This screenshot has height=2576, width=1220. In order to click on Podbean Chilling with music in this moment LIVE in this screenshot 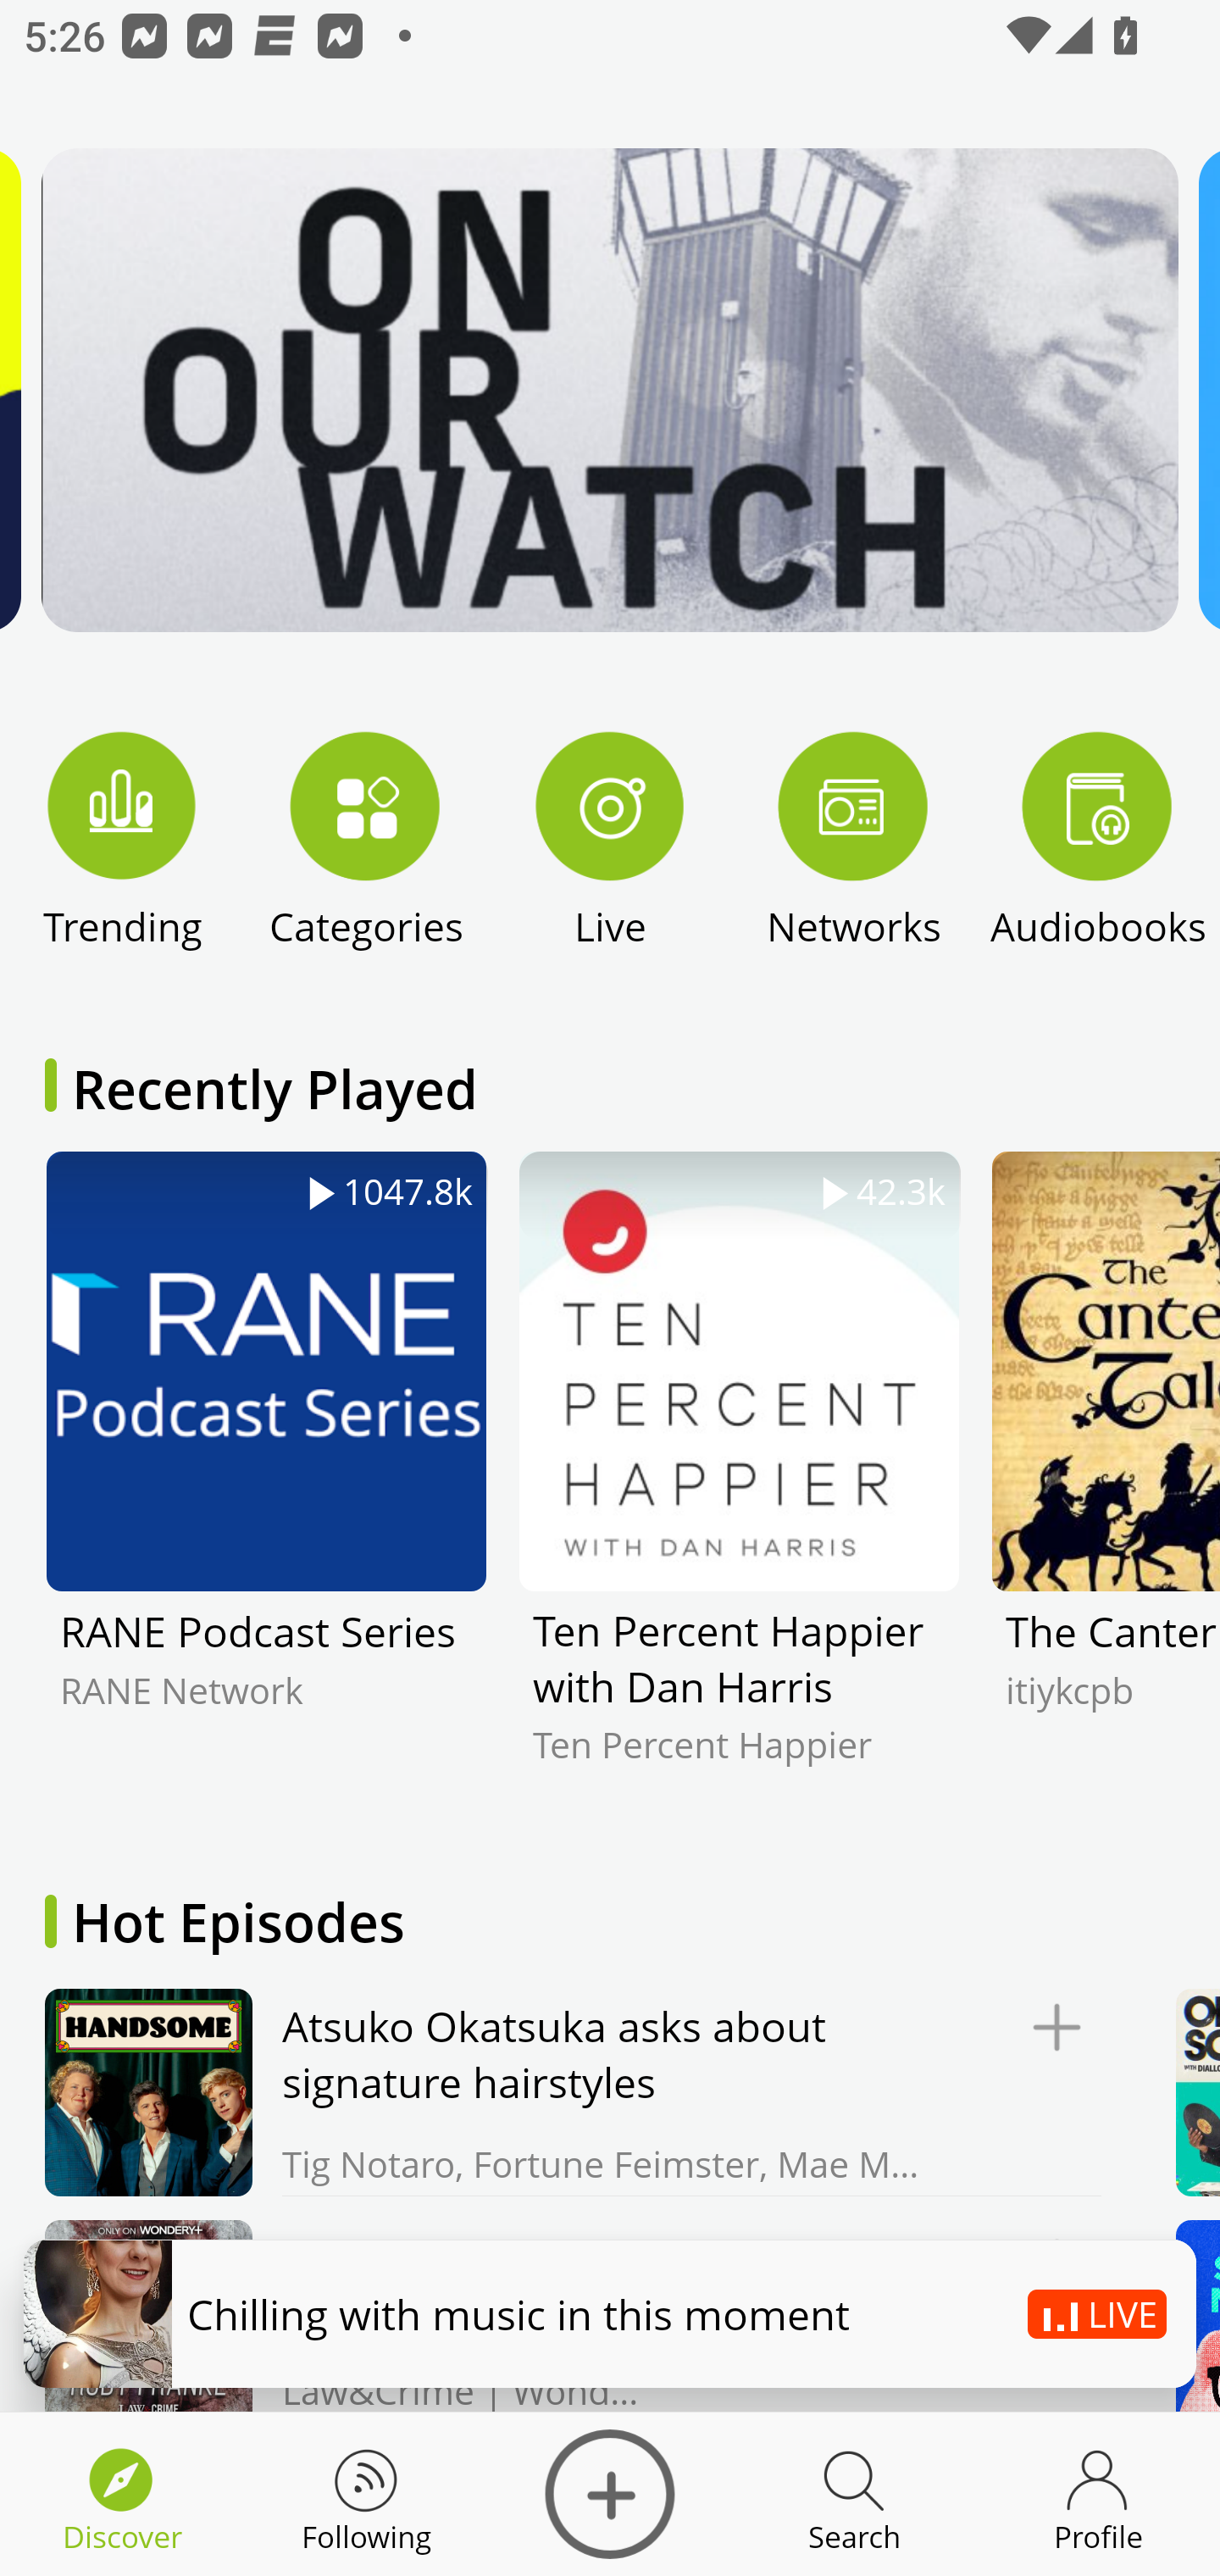, I will do `click(610, 2313)`.